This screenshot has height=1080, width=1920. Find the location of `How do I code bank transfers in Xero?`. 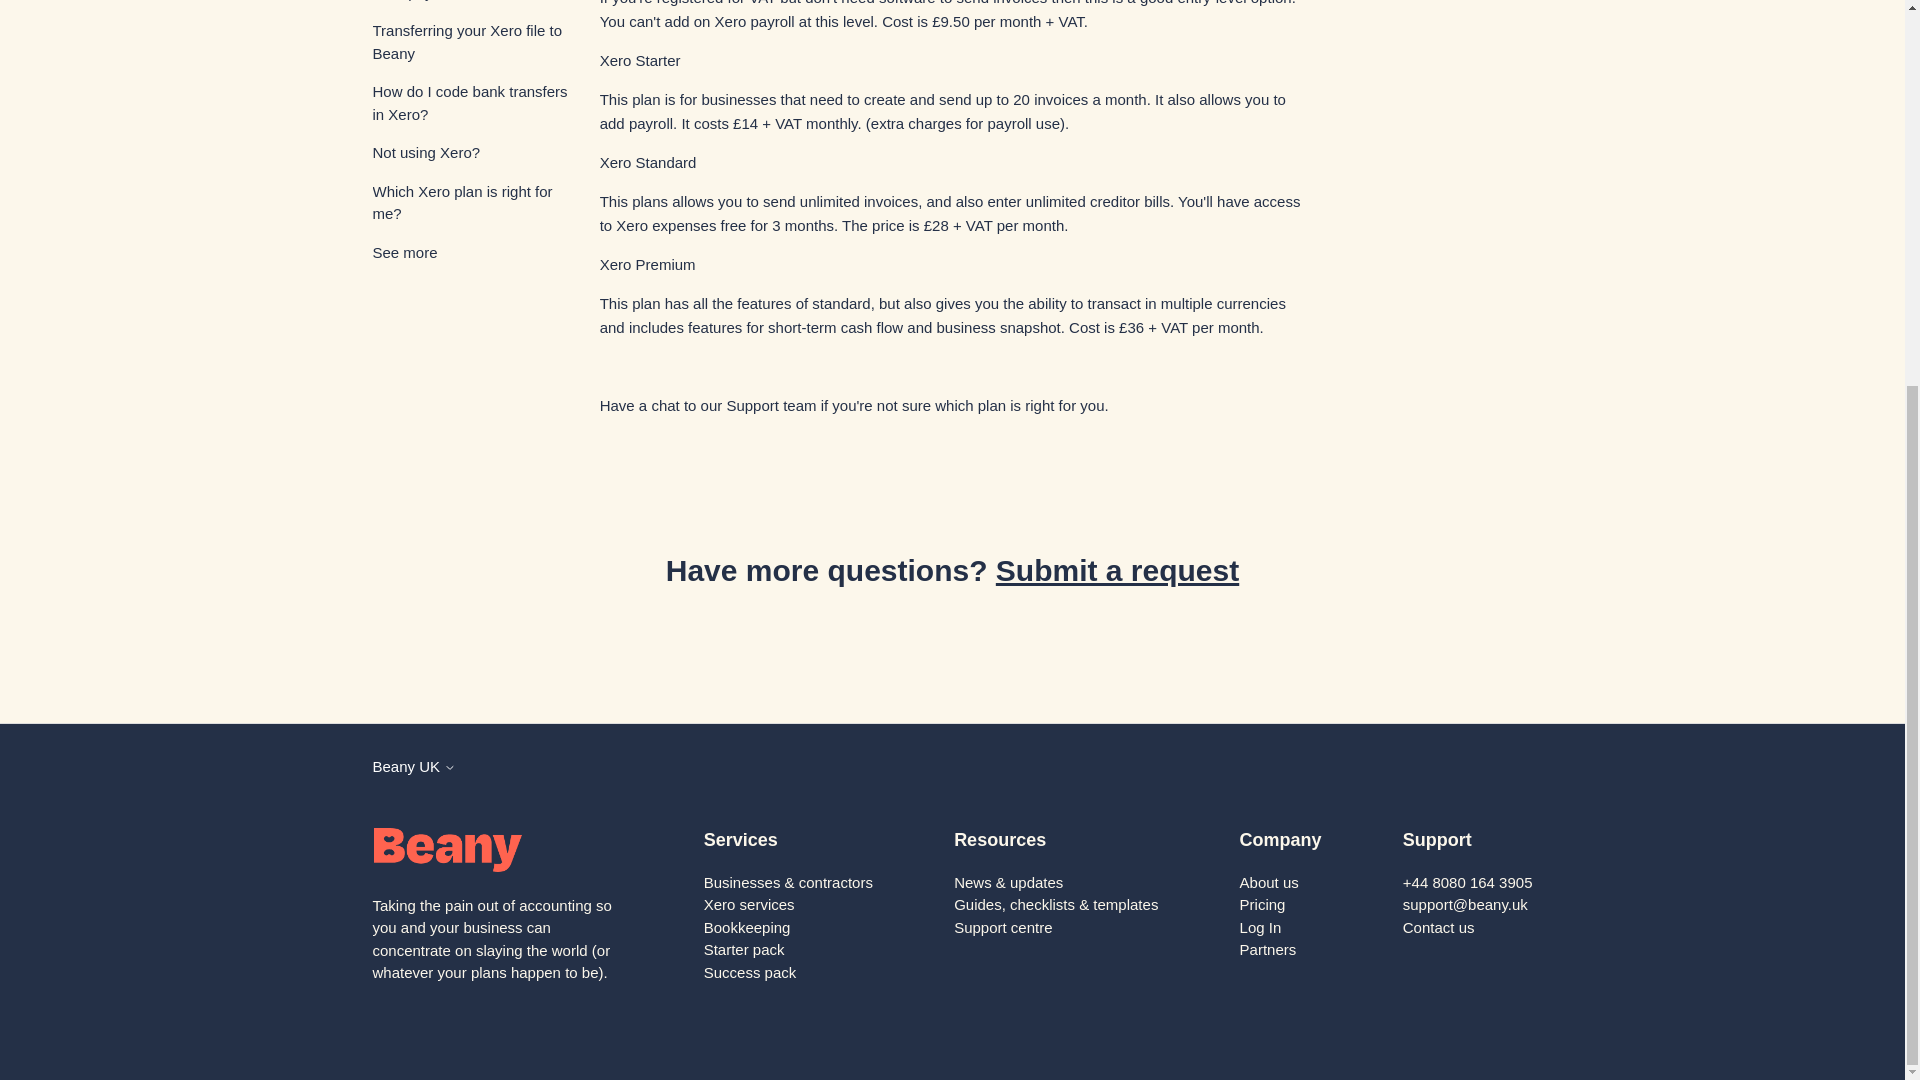

How do I code bank transfers in Xero? is located at coordinates (470, 104).